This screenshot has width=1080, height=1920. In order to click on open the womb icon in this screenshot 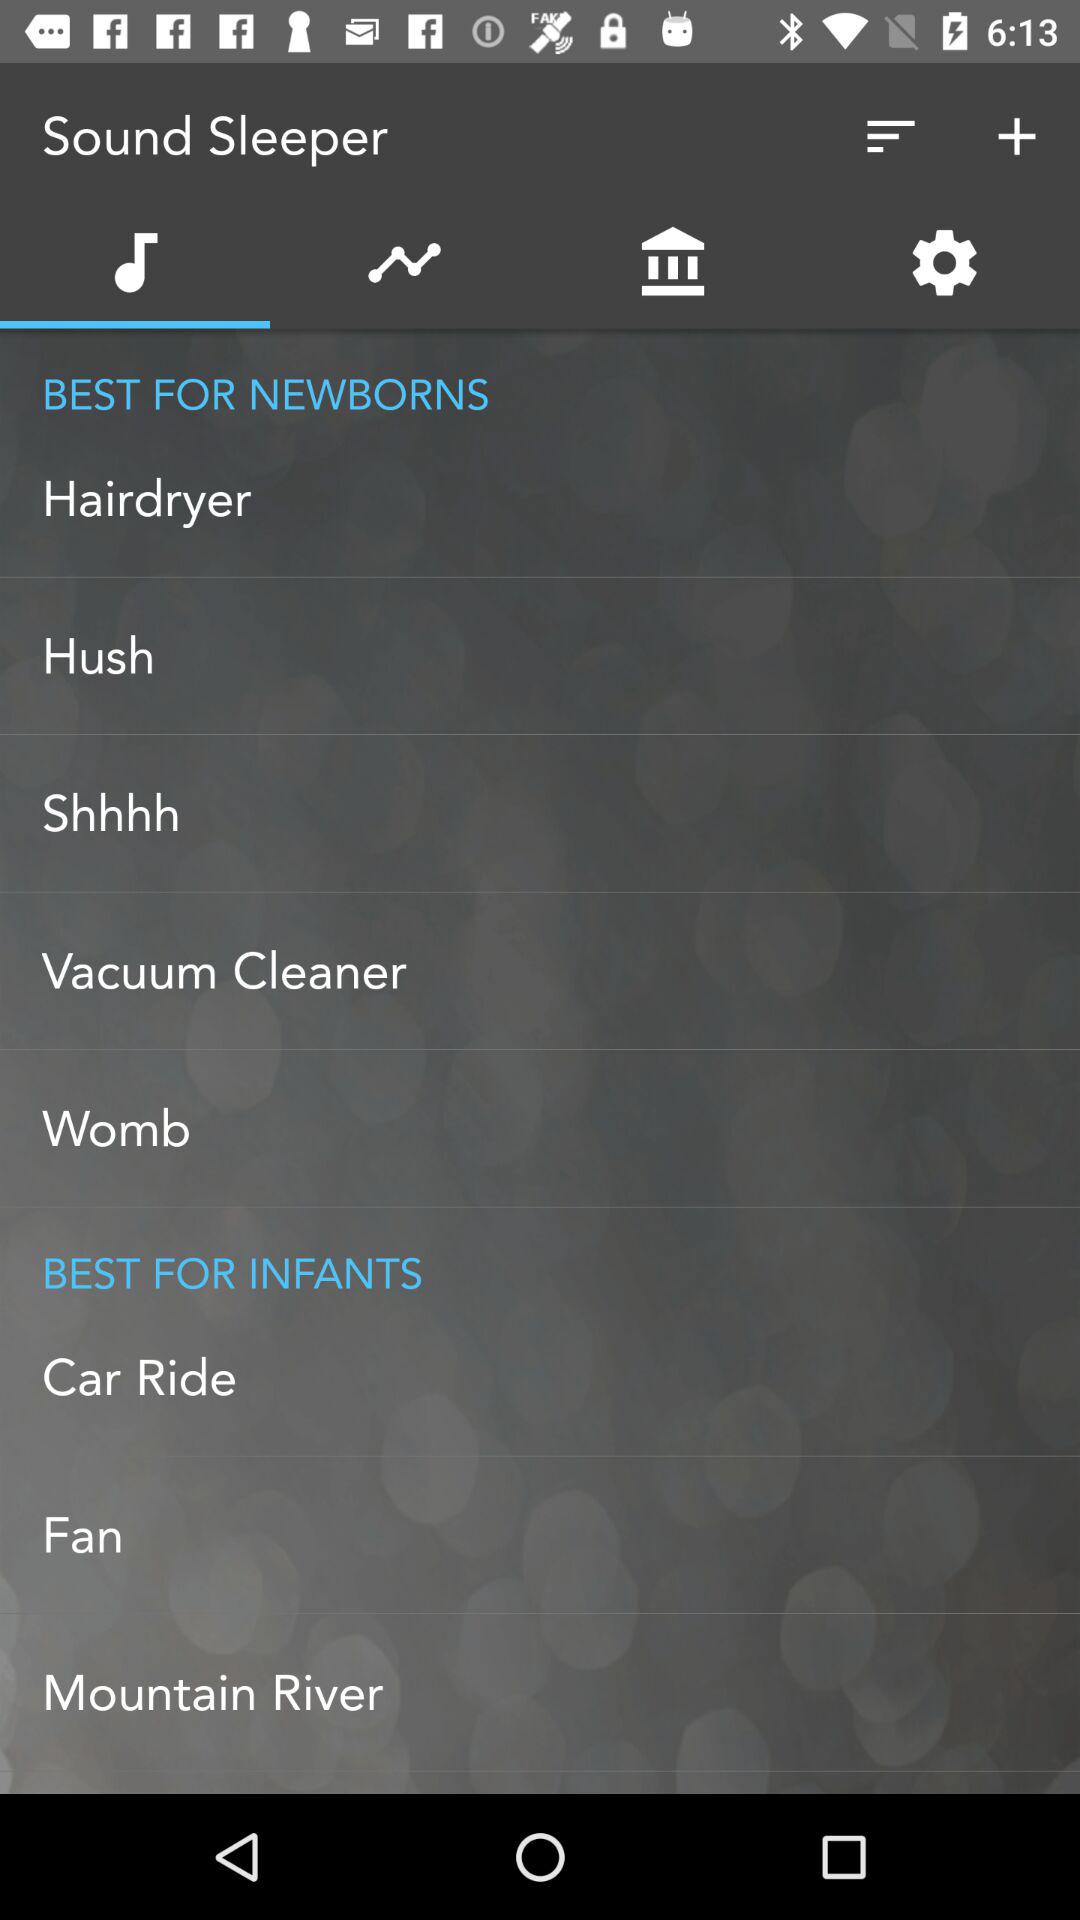, I will do `click(561, 1128)`.